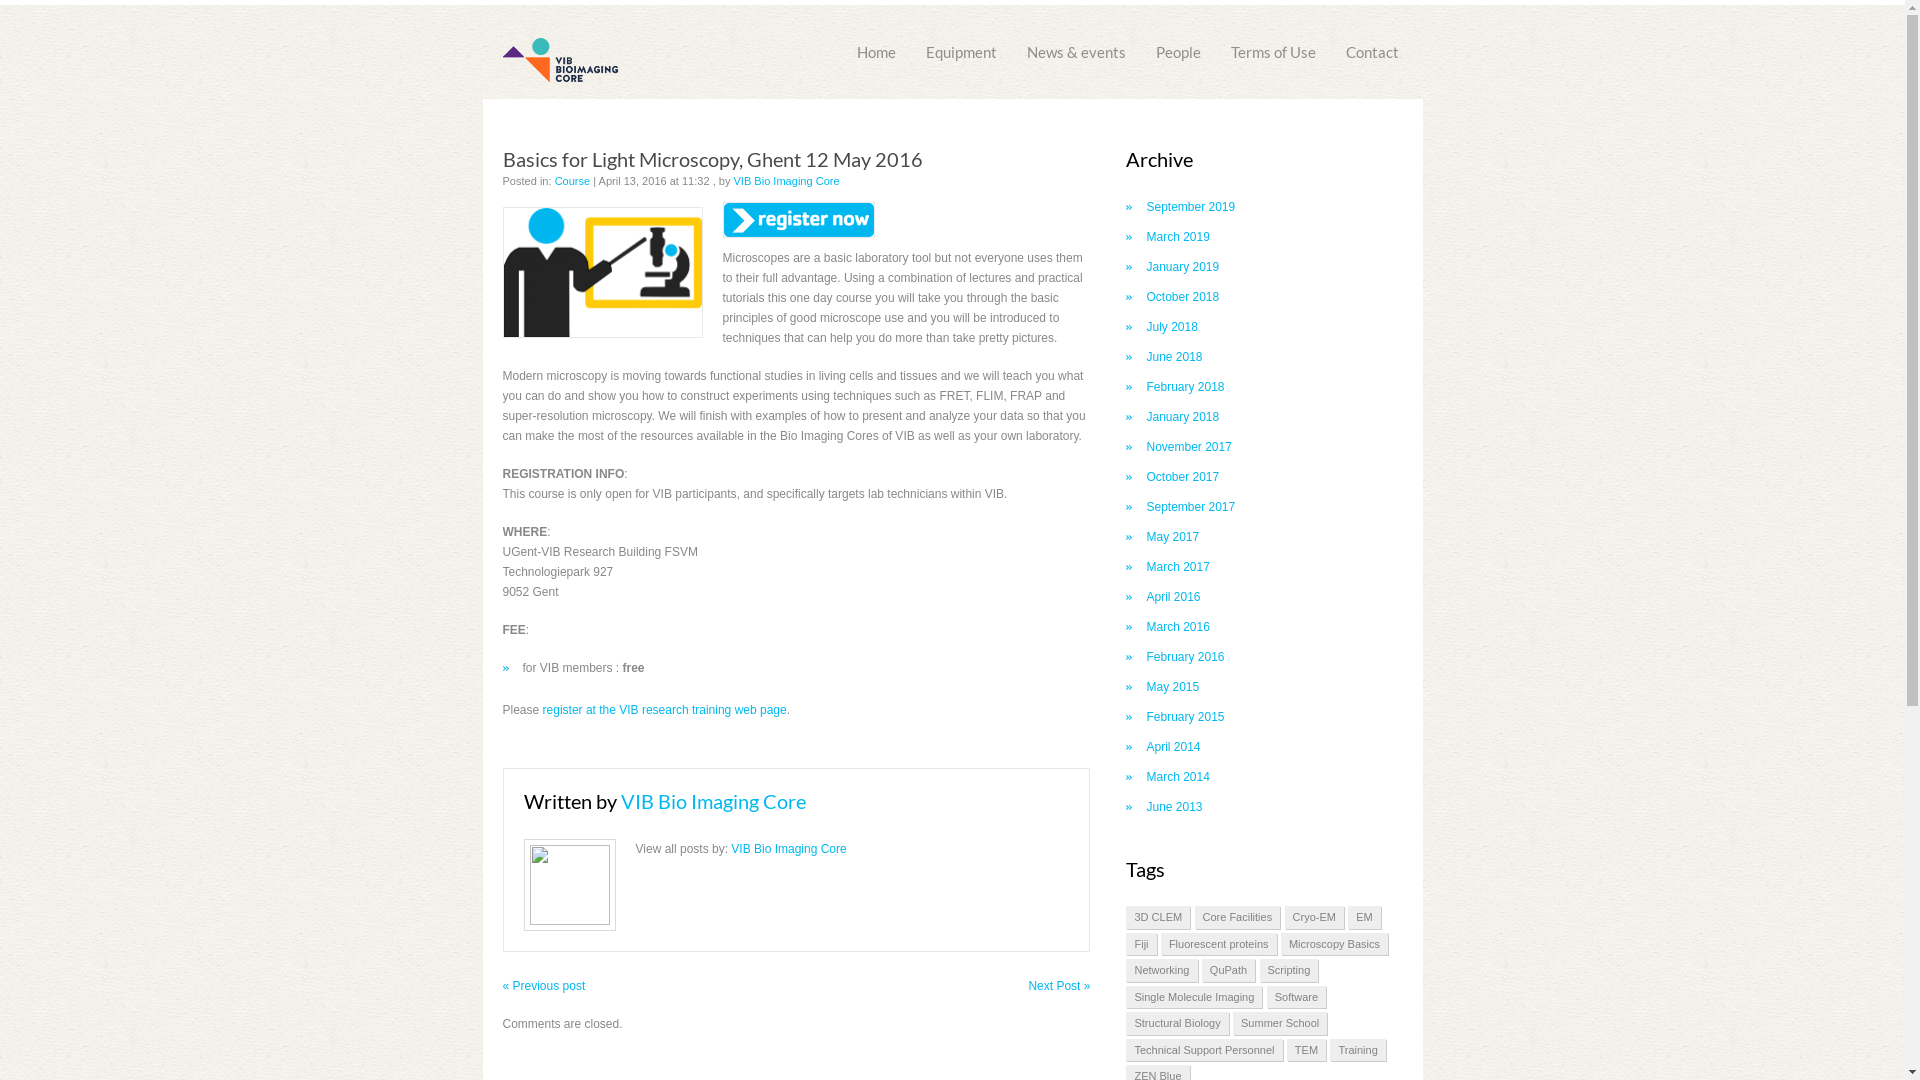  Describe the element at coordinates (1174, 807) in the screenshot. I see `June 2013` at that location.